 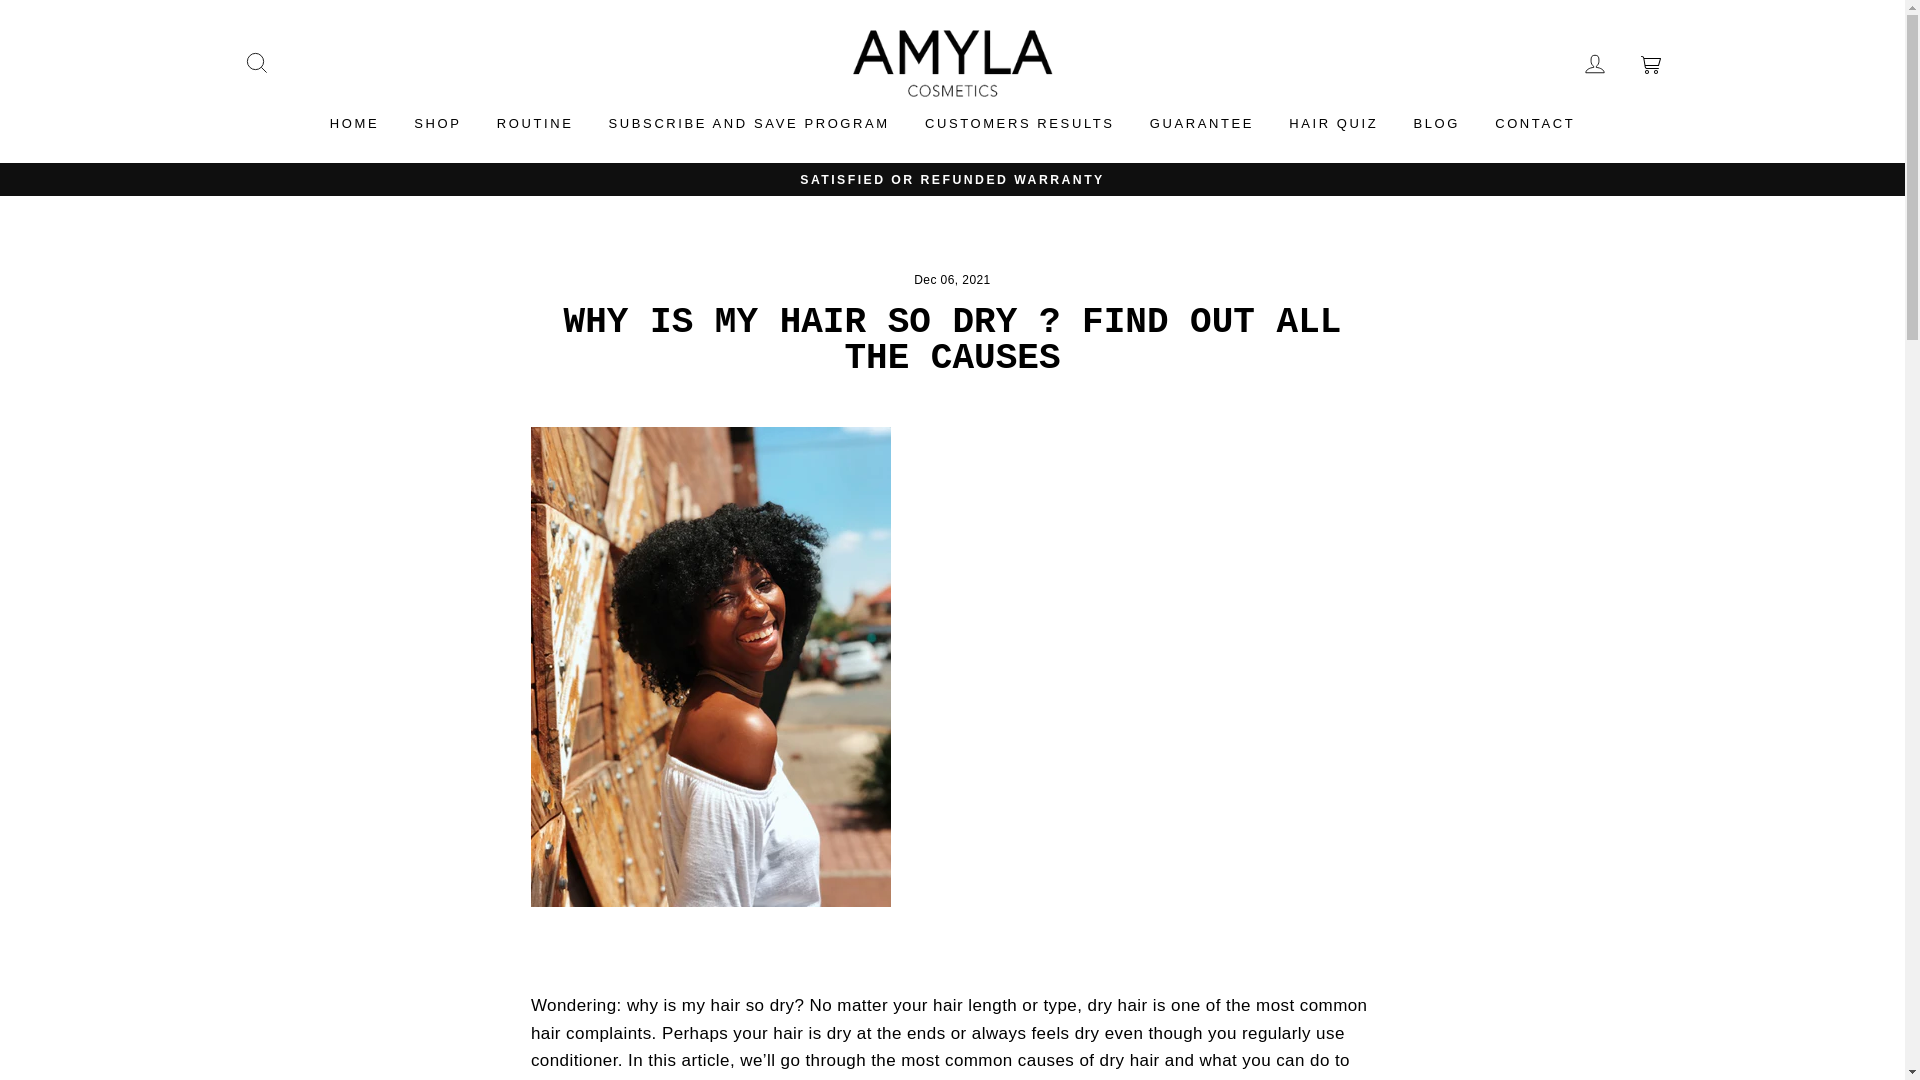 What do you see at coordinates (1534, 124) in the screenshot?
I see `CONTACT` at bounding box center [1534, 124].